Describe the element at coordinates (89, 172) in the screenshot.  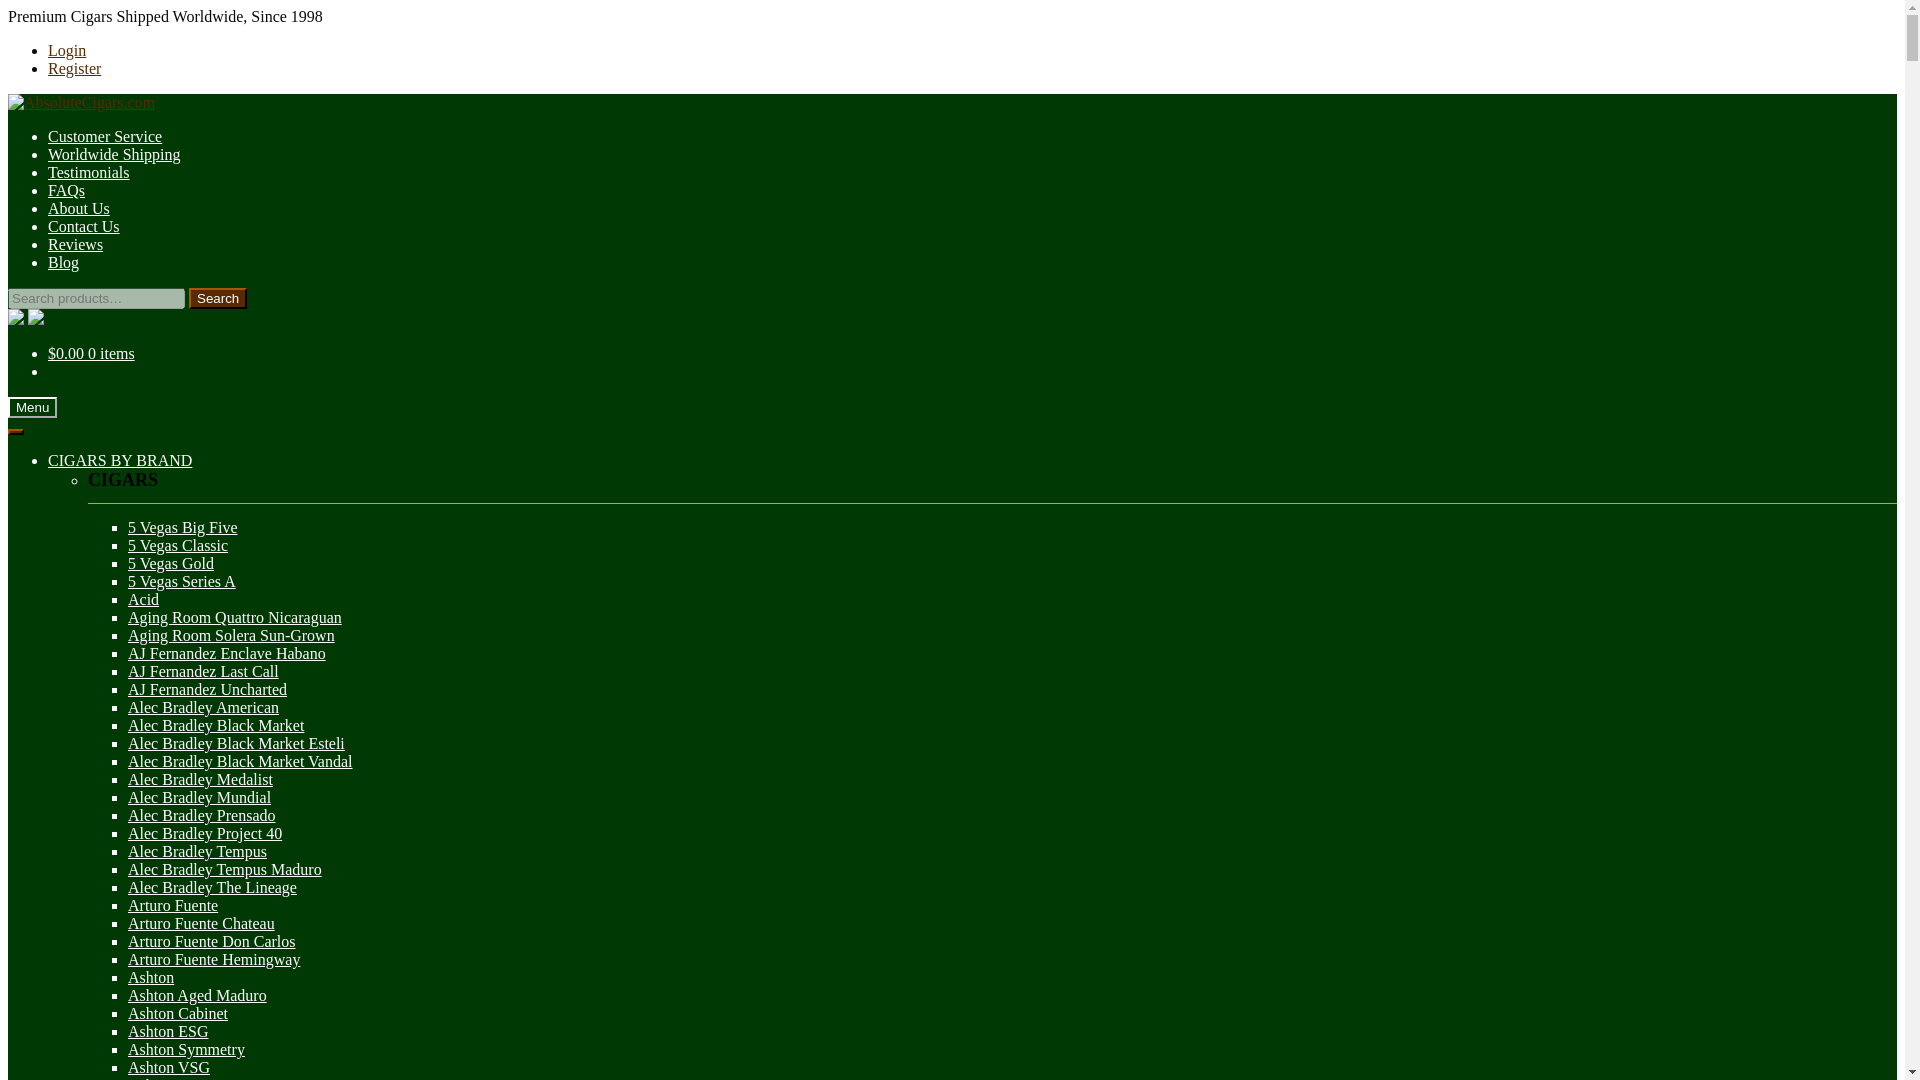
I see `Testimonials` at that location.